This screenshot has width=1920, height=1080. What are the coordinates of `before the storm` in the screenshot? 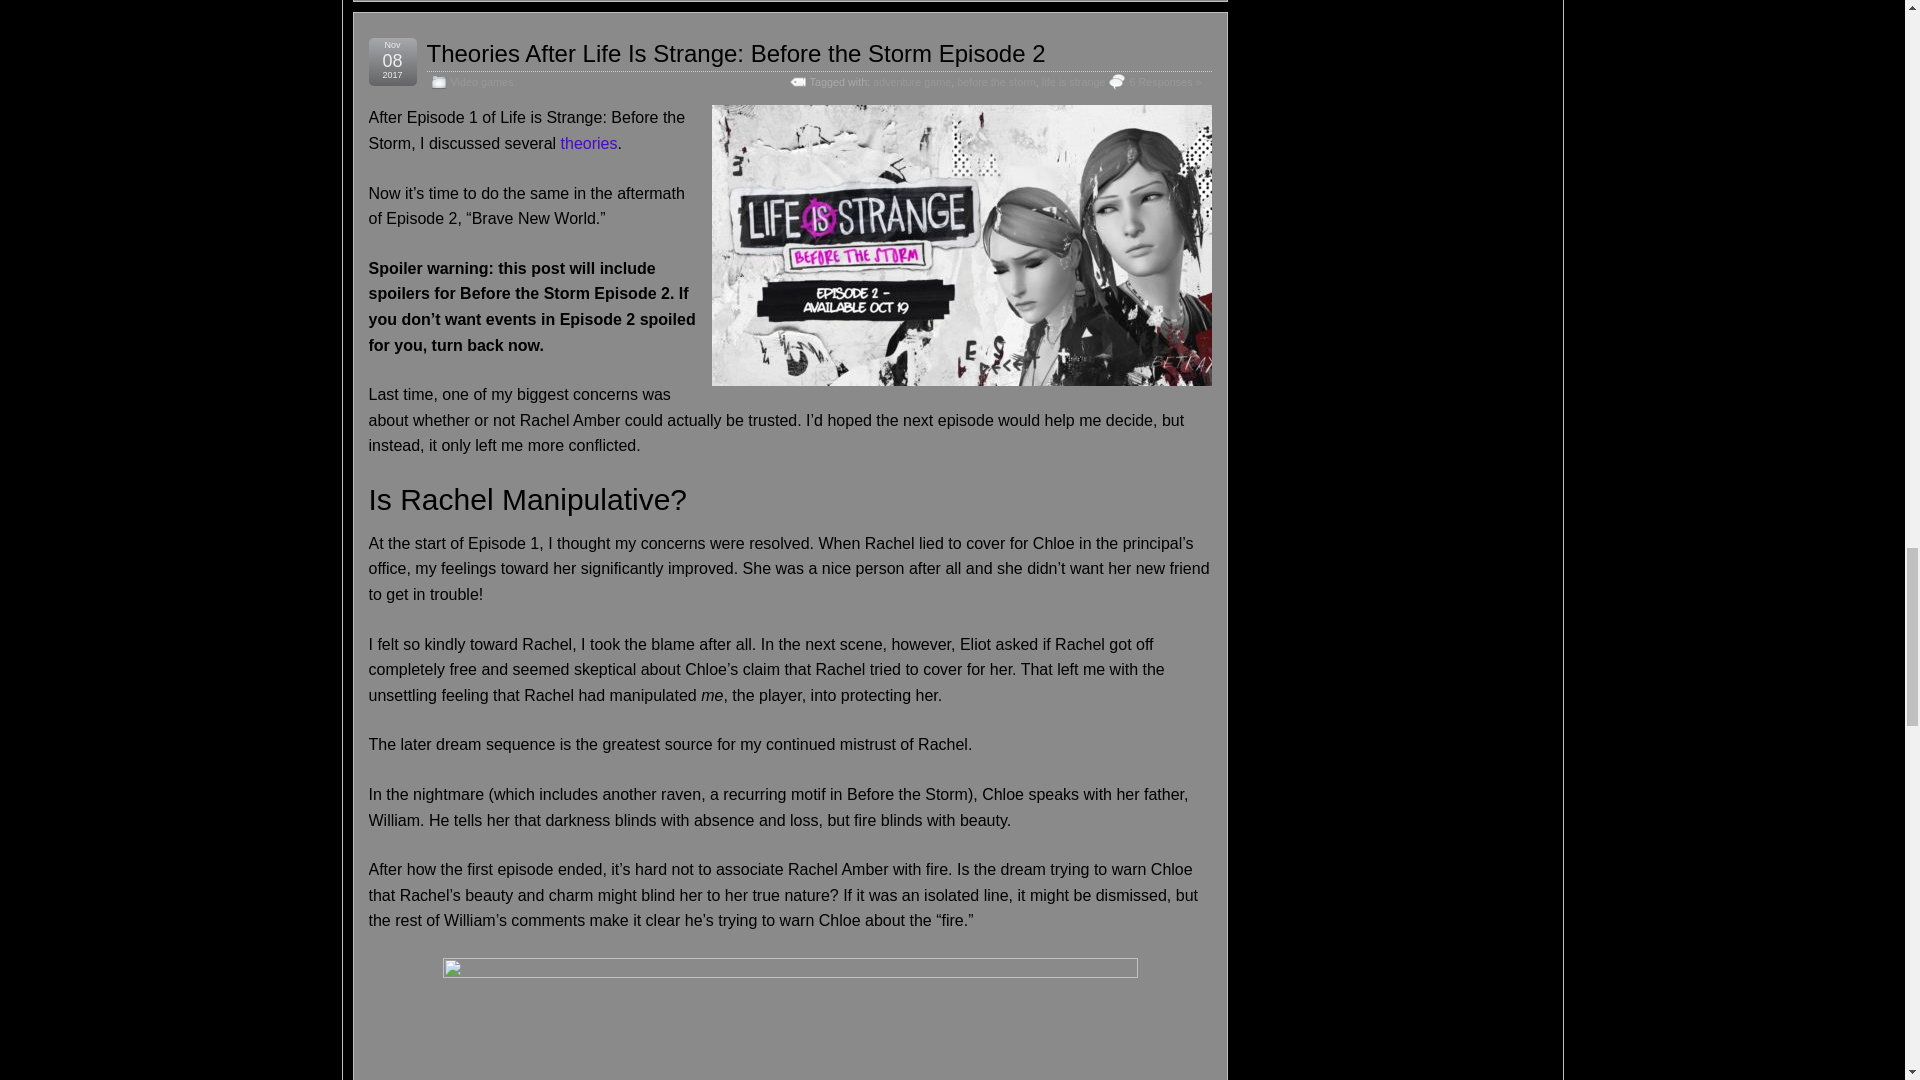 It's located at (996, 81).